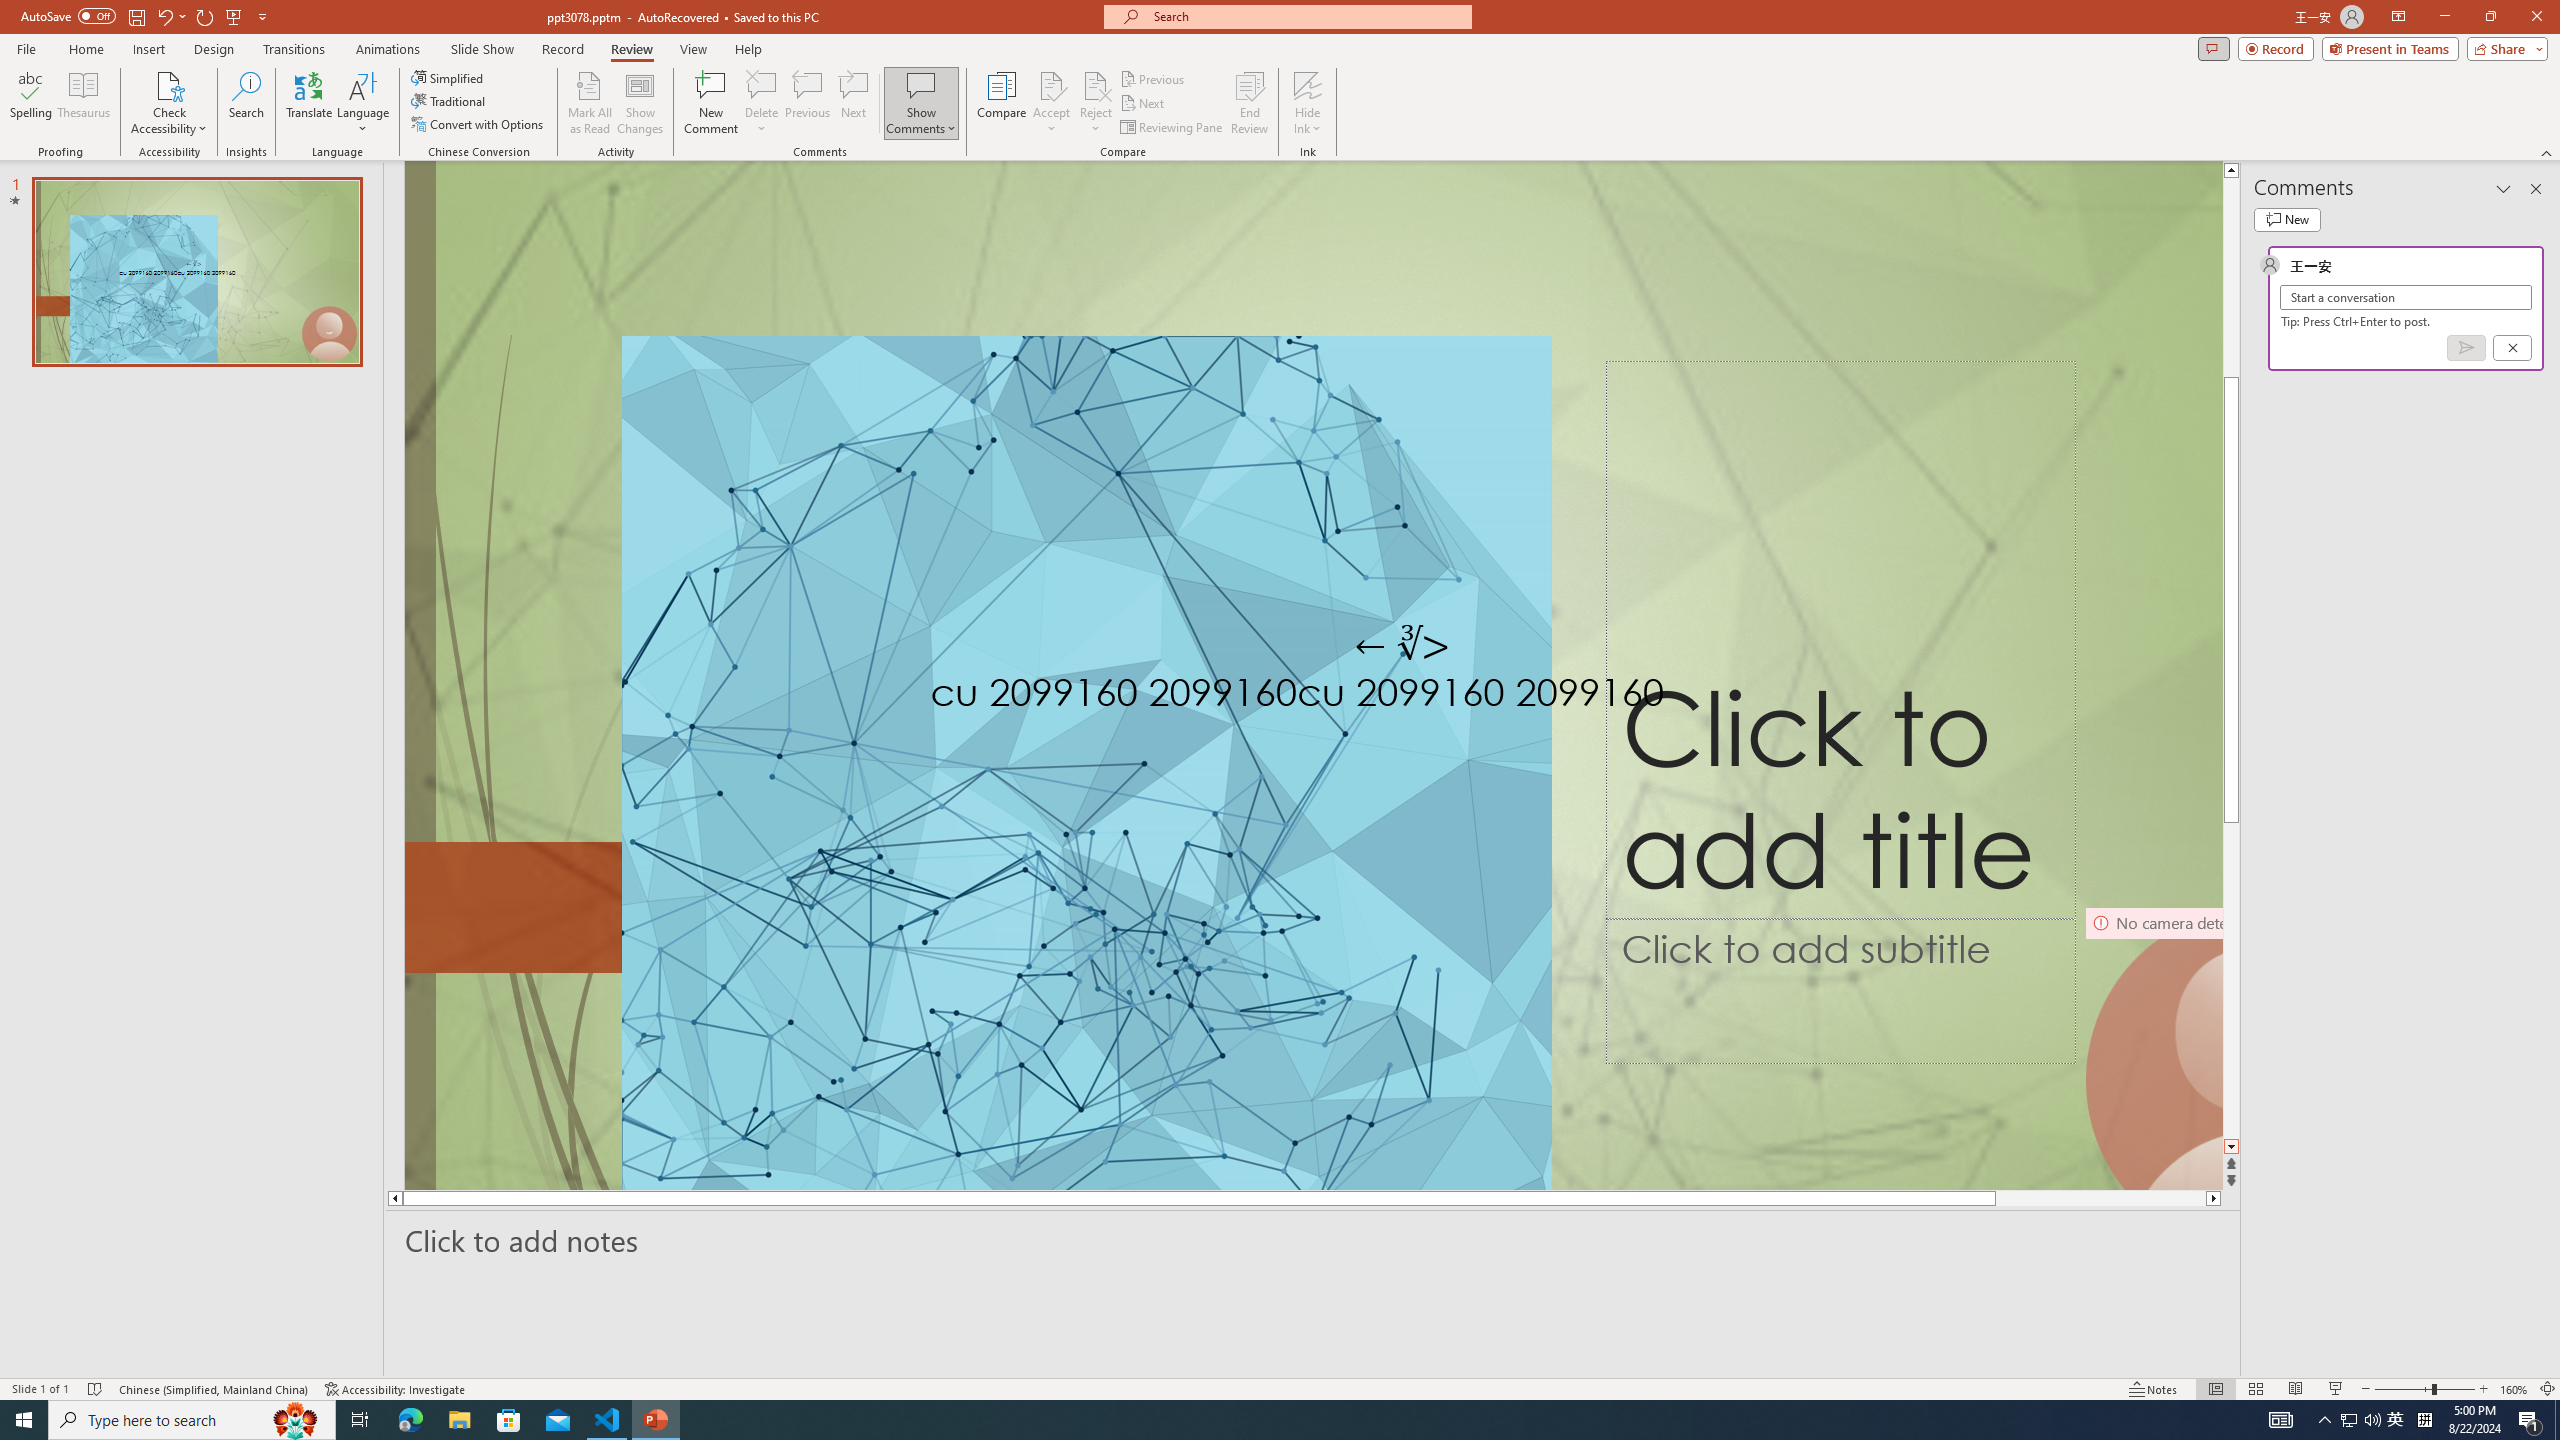 This screenshot has height=1440, width=2560. What do you see at coordinates (82, 103) in the screenshot?
I see `Thesaurus...` at bounding box center [82, 103].